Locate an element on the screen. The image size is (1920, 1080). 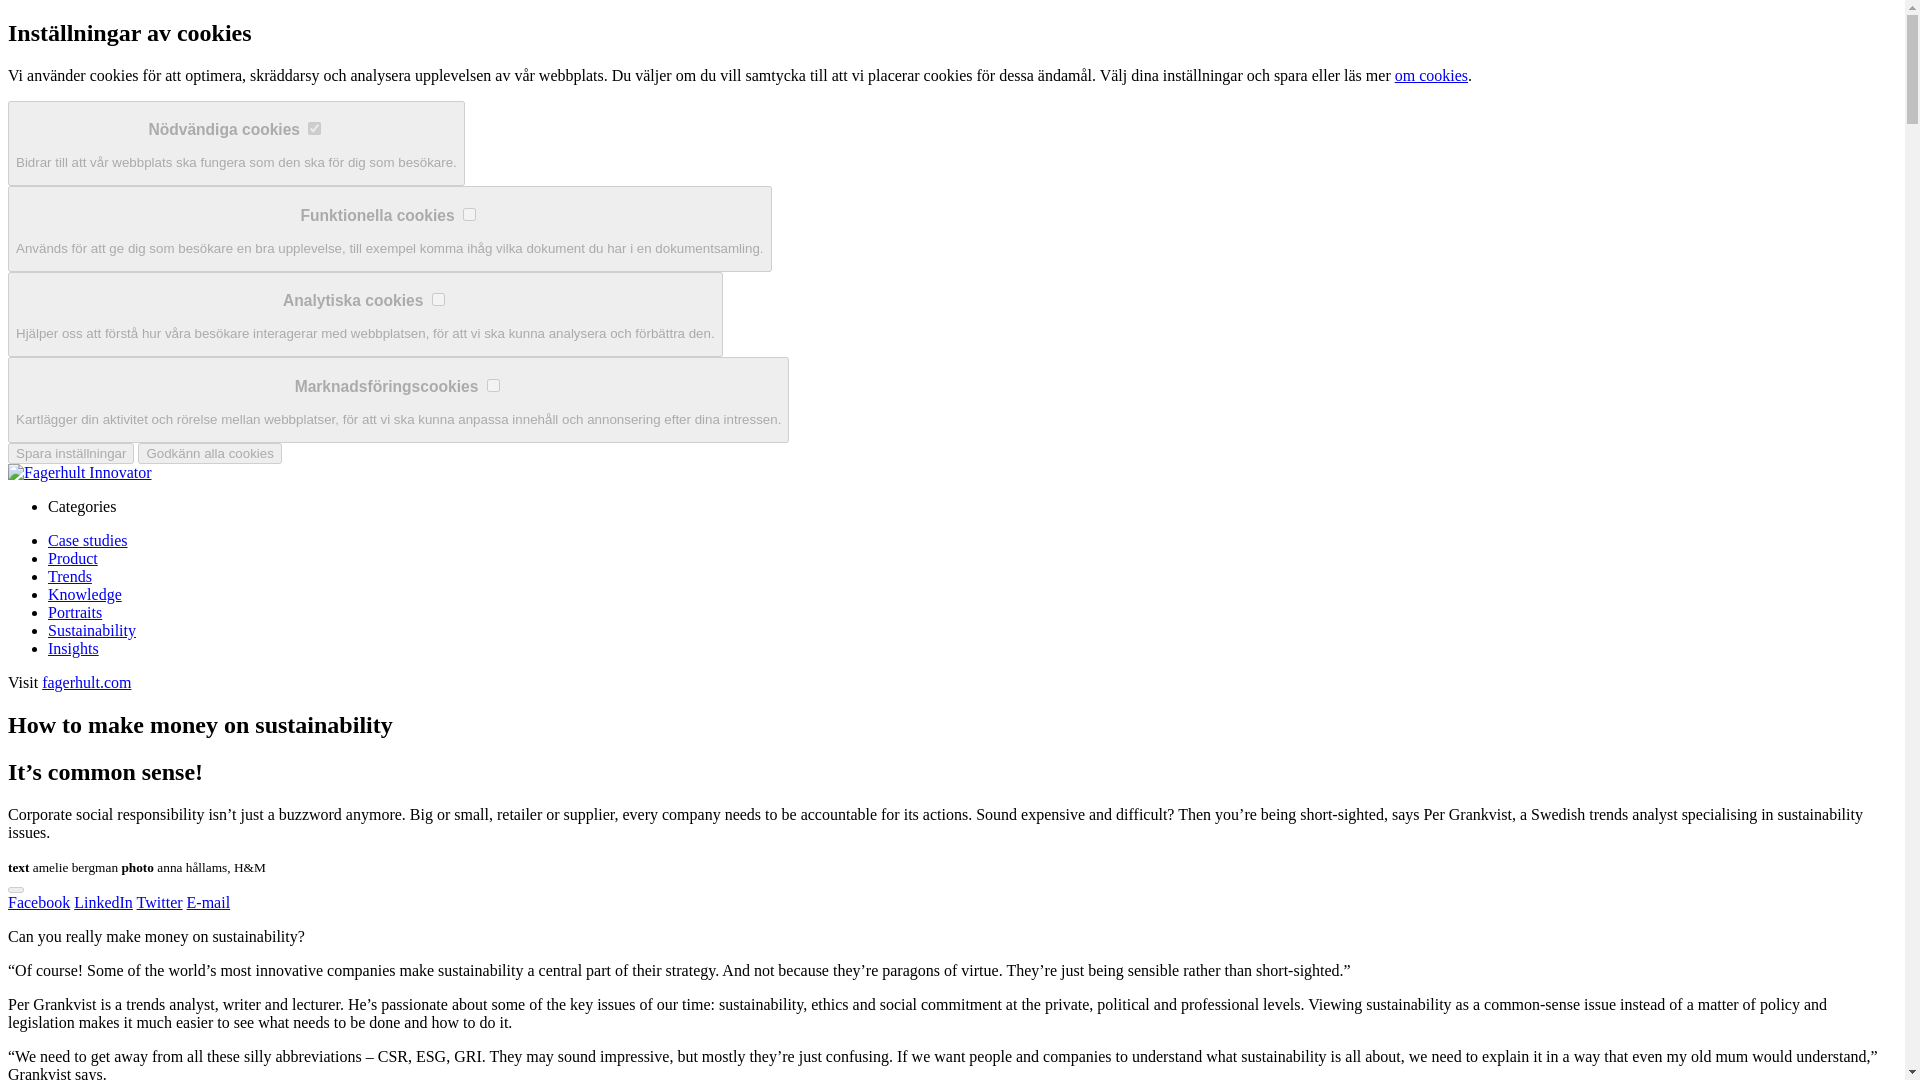
Product is located at coordinates (72, 558).